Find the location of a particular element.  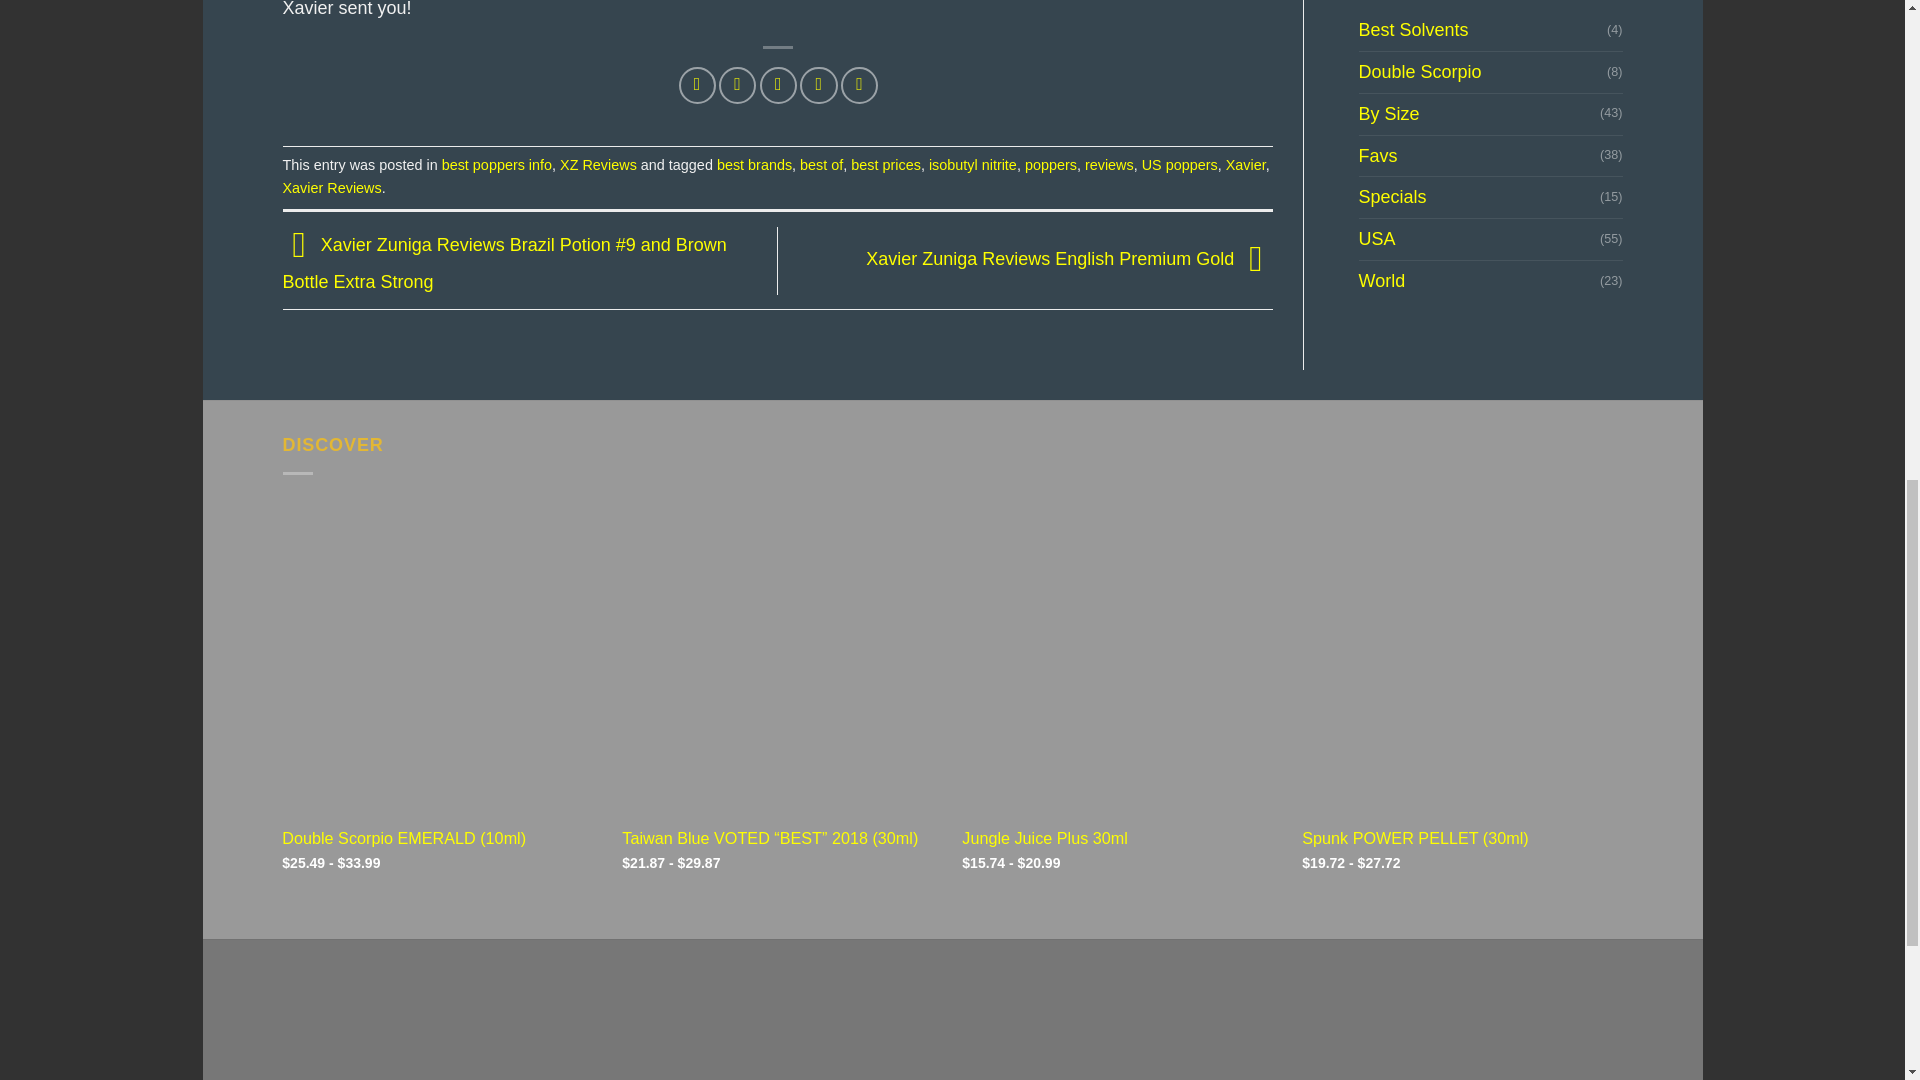

Email to a Friend is located at coordinates (778, 84).